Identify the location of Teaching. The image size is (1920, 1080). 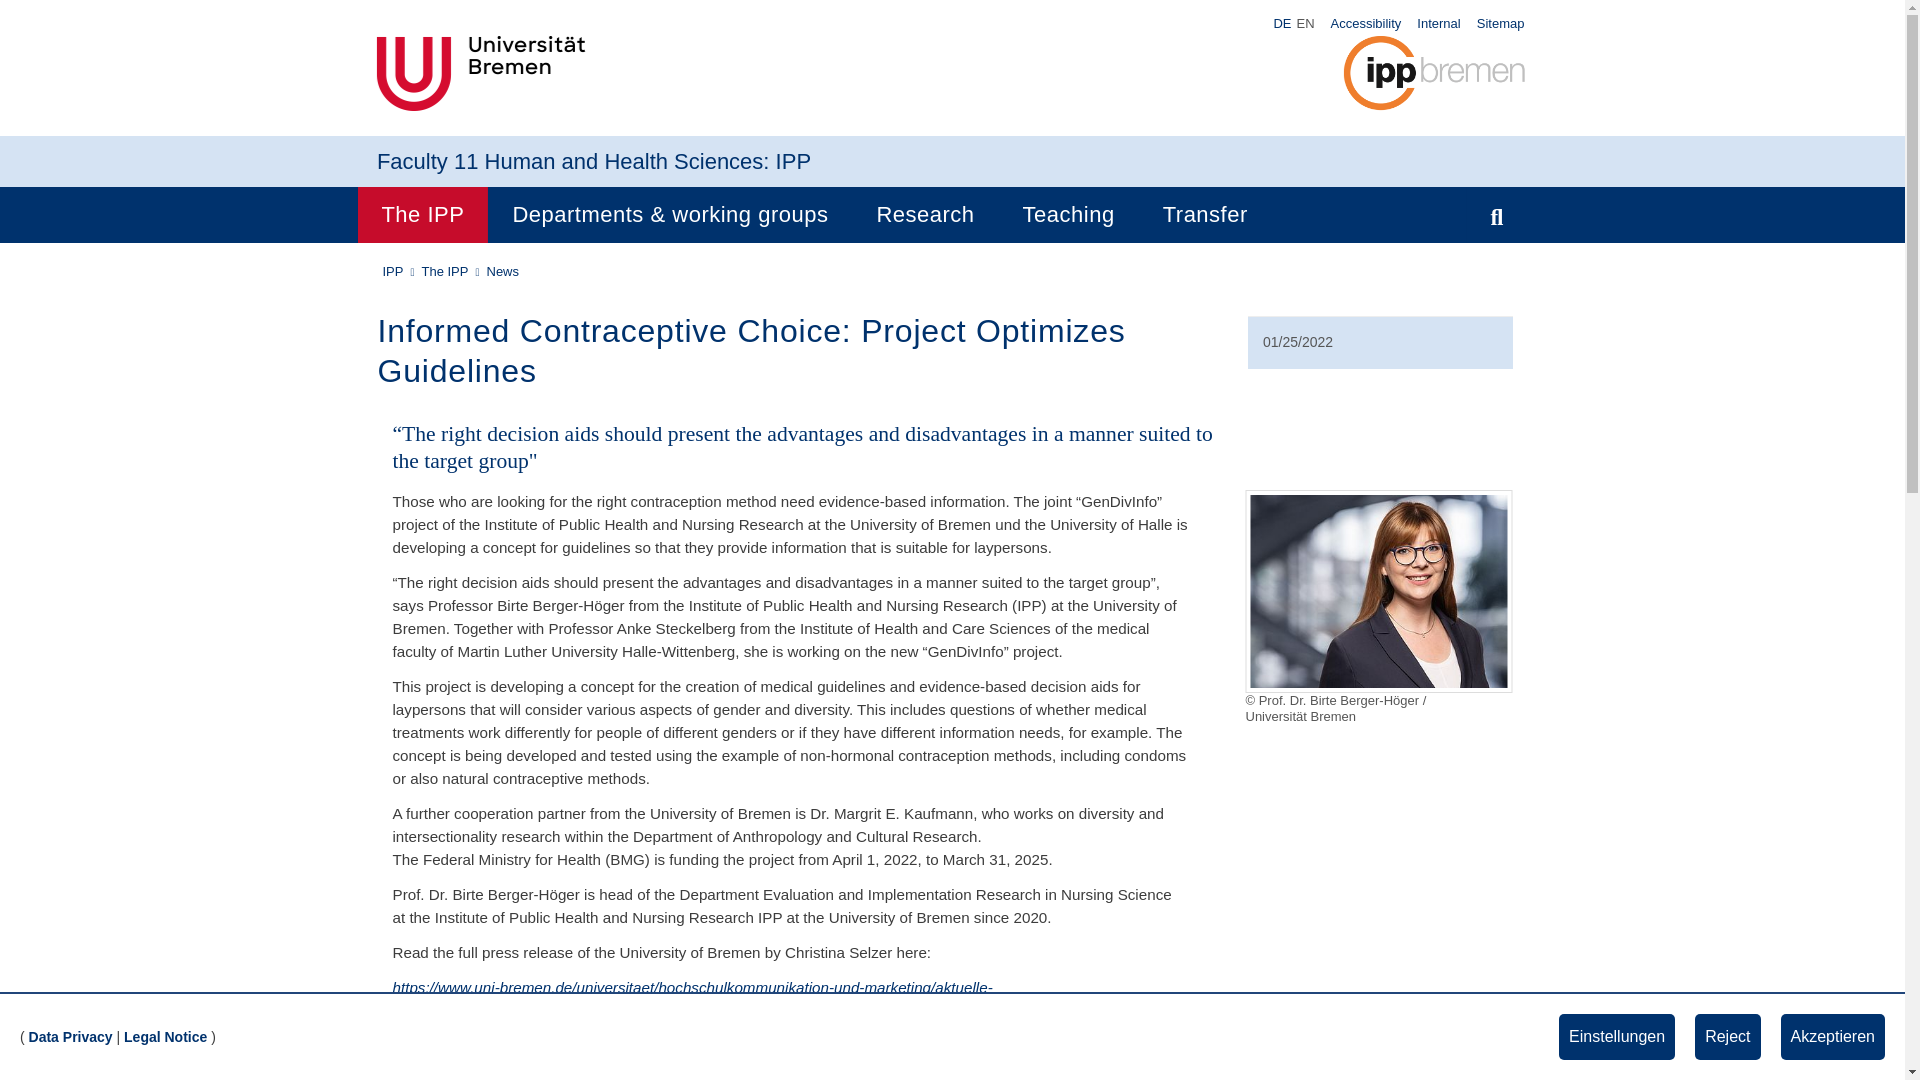
(1068, 214).